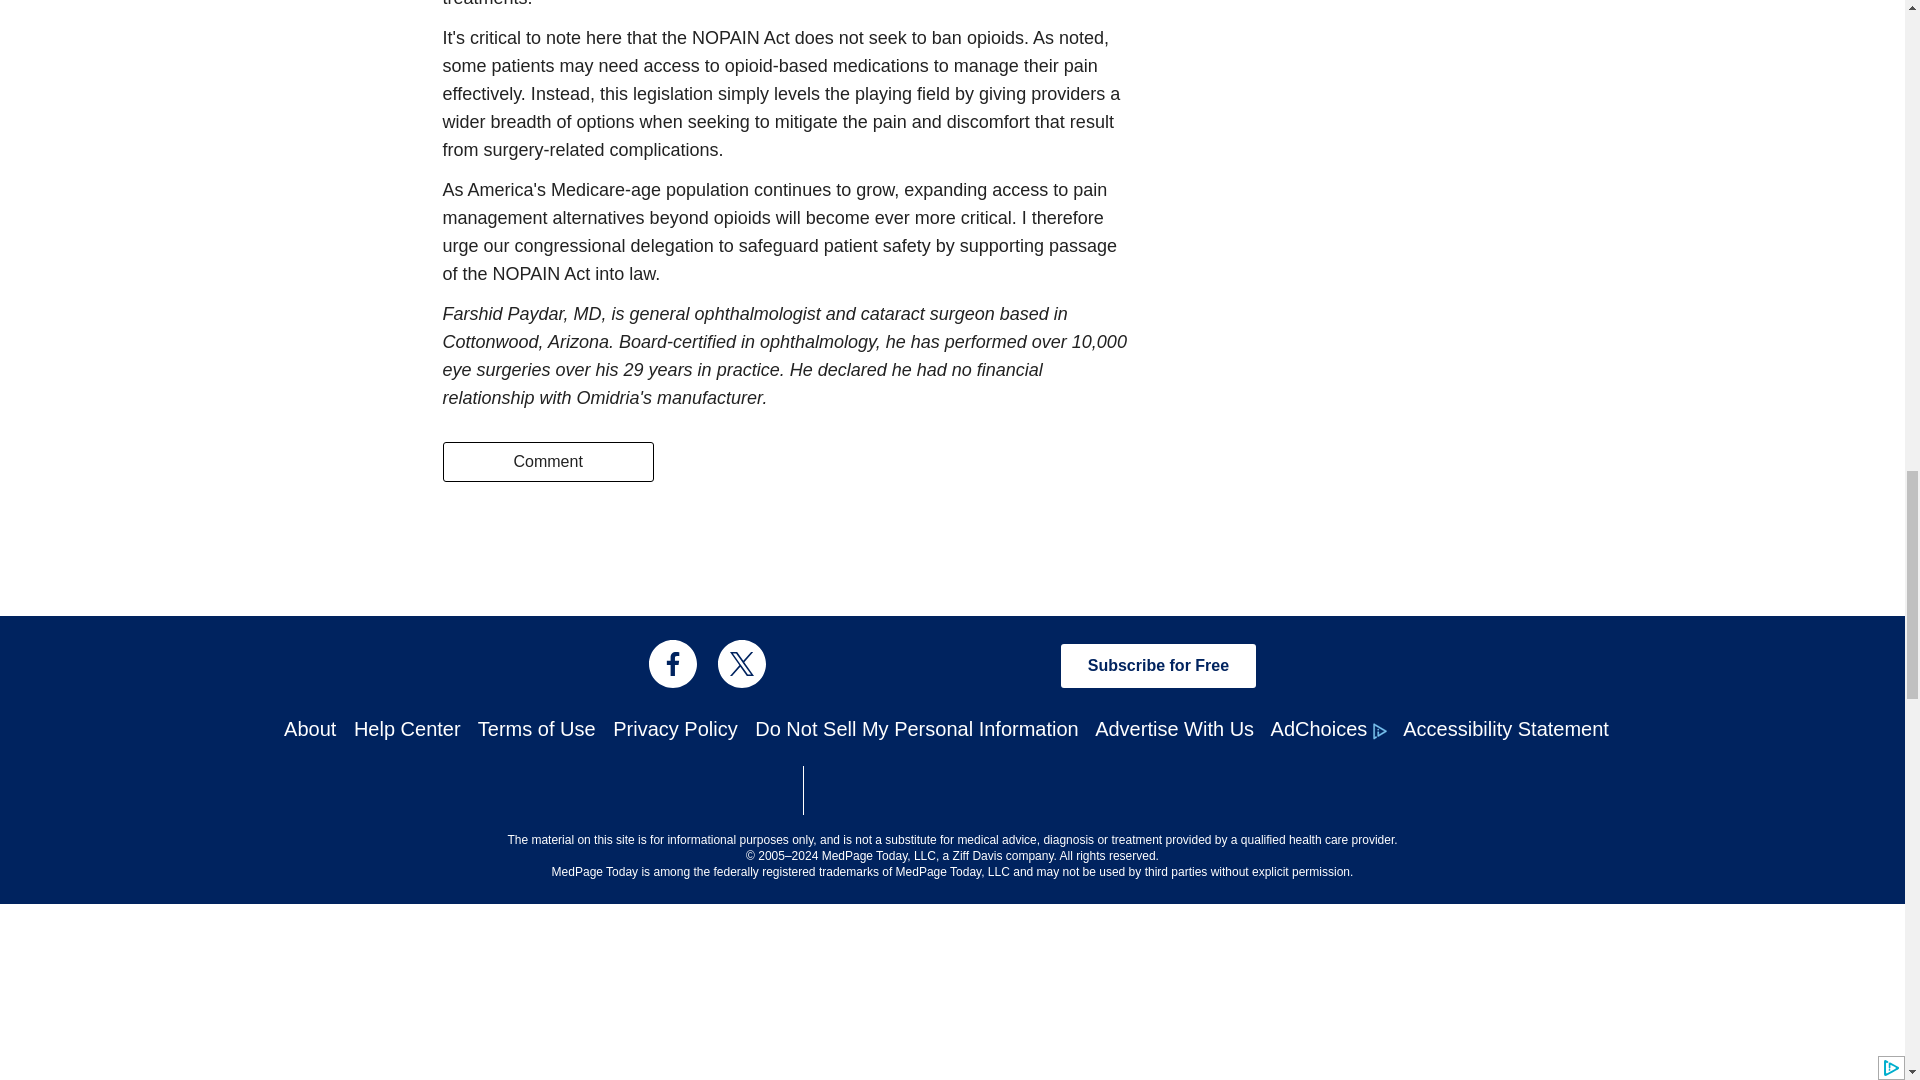 This screenshot has width=1920, height=1080. Describe the element at coordinates (1020, 664) in the screenshot. I see `Visit us on YouTube. Opens in a new tab or window` at that location.